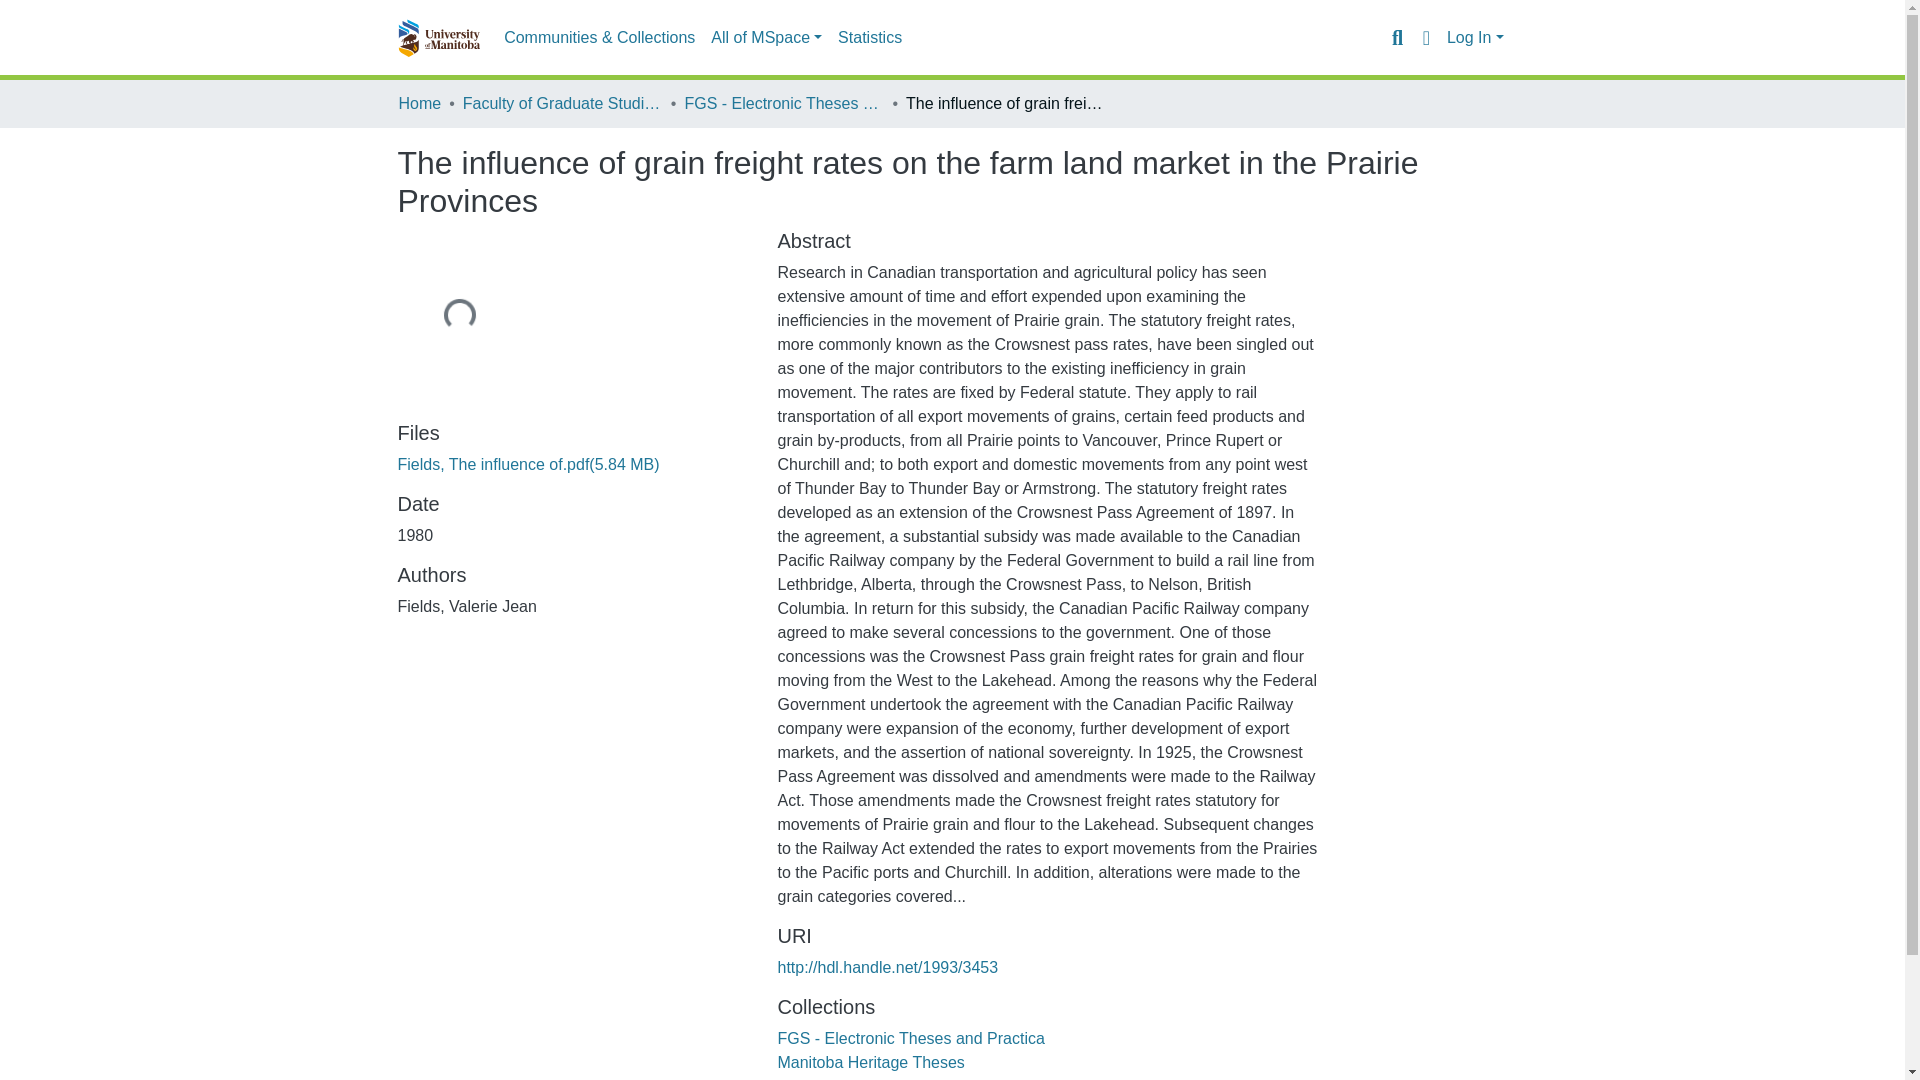 Image resolution: width=1920 pixels, height=1080 pixels. Describe the element at coordinates (766, 38) in the screenshot. I see `All of MSpace` at that location.